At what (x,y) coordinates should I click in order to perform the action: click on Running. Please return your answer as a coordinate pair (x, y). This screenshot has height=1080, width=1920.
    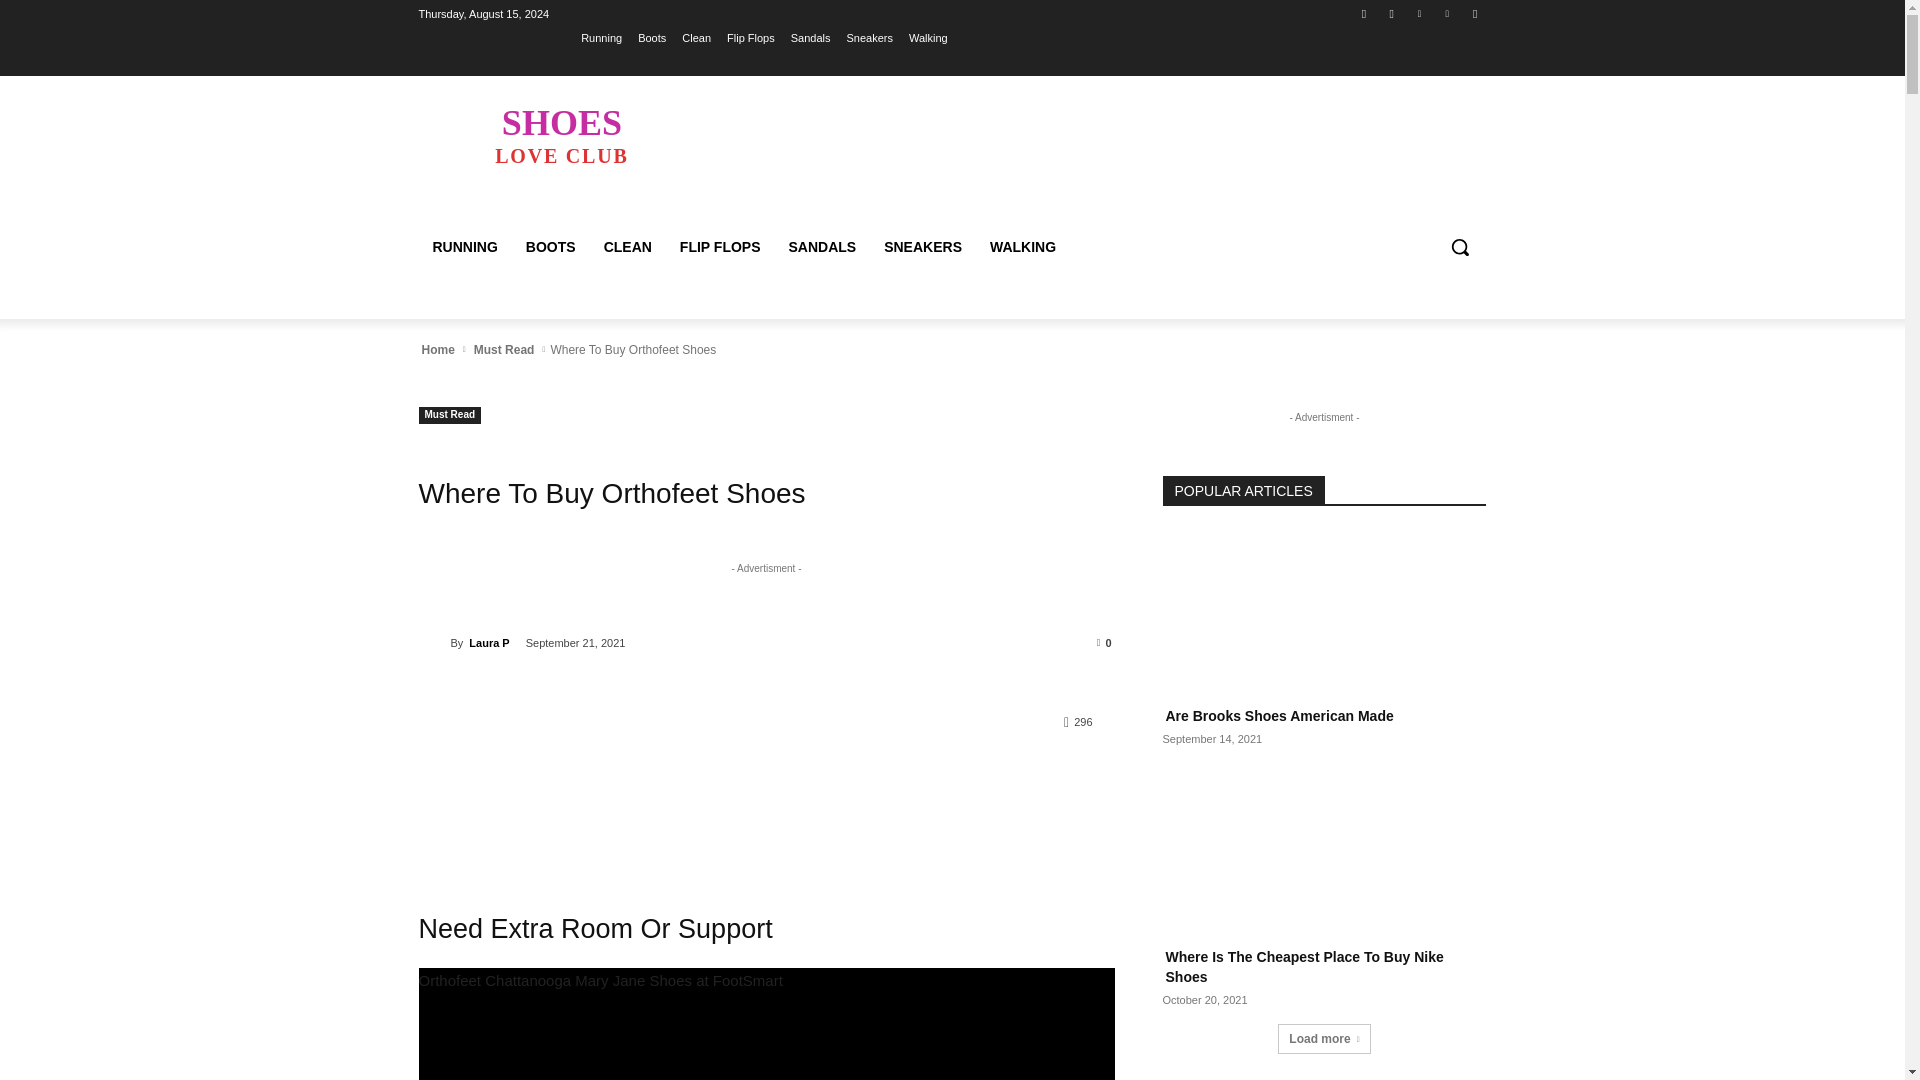
    Looking at the image, I should click on (602, 37).